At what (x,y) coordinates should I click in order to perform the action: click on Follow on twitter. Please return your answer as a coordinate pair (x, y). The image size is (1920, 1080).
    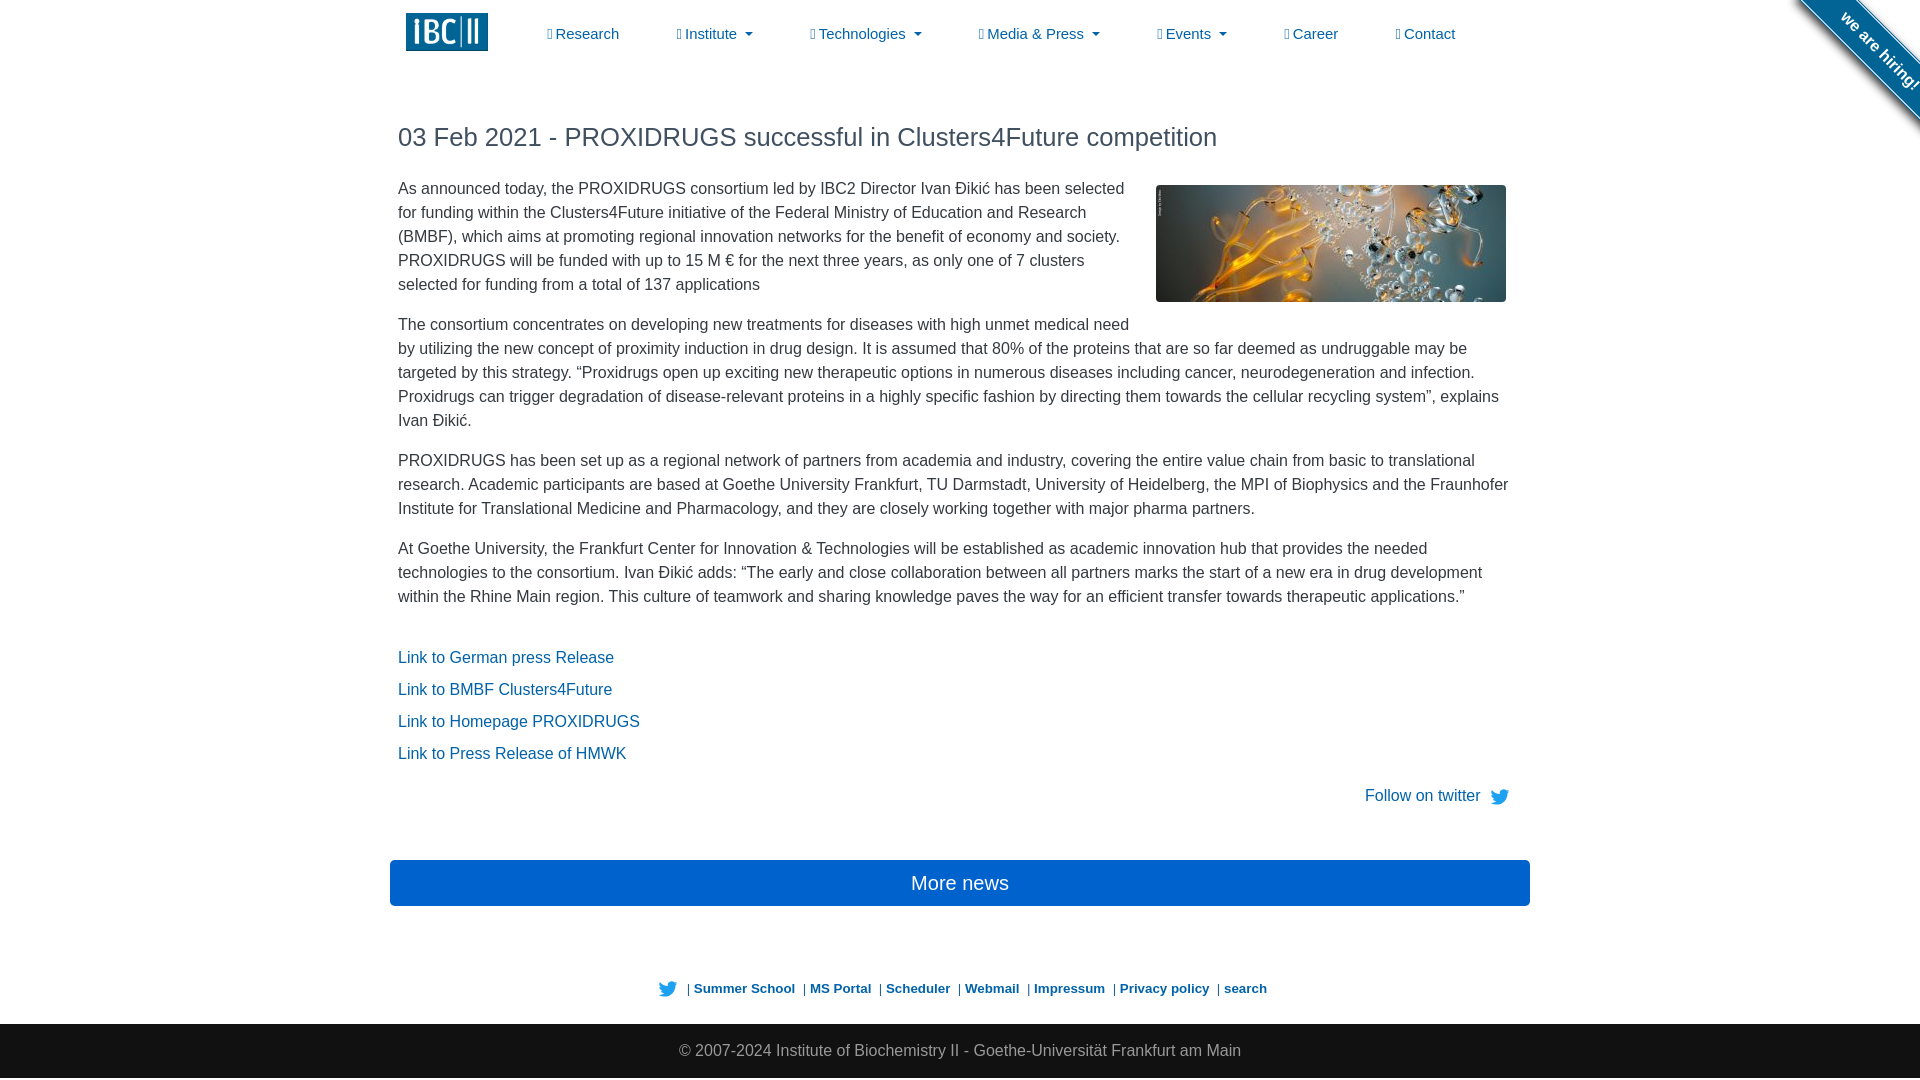
    Looking at the image, I should click on (1440, 795).